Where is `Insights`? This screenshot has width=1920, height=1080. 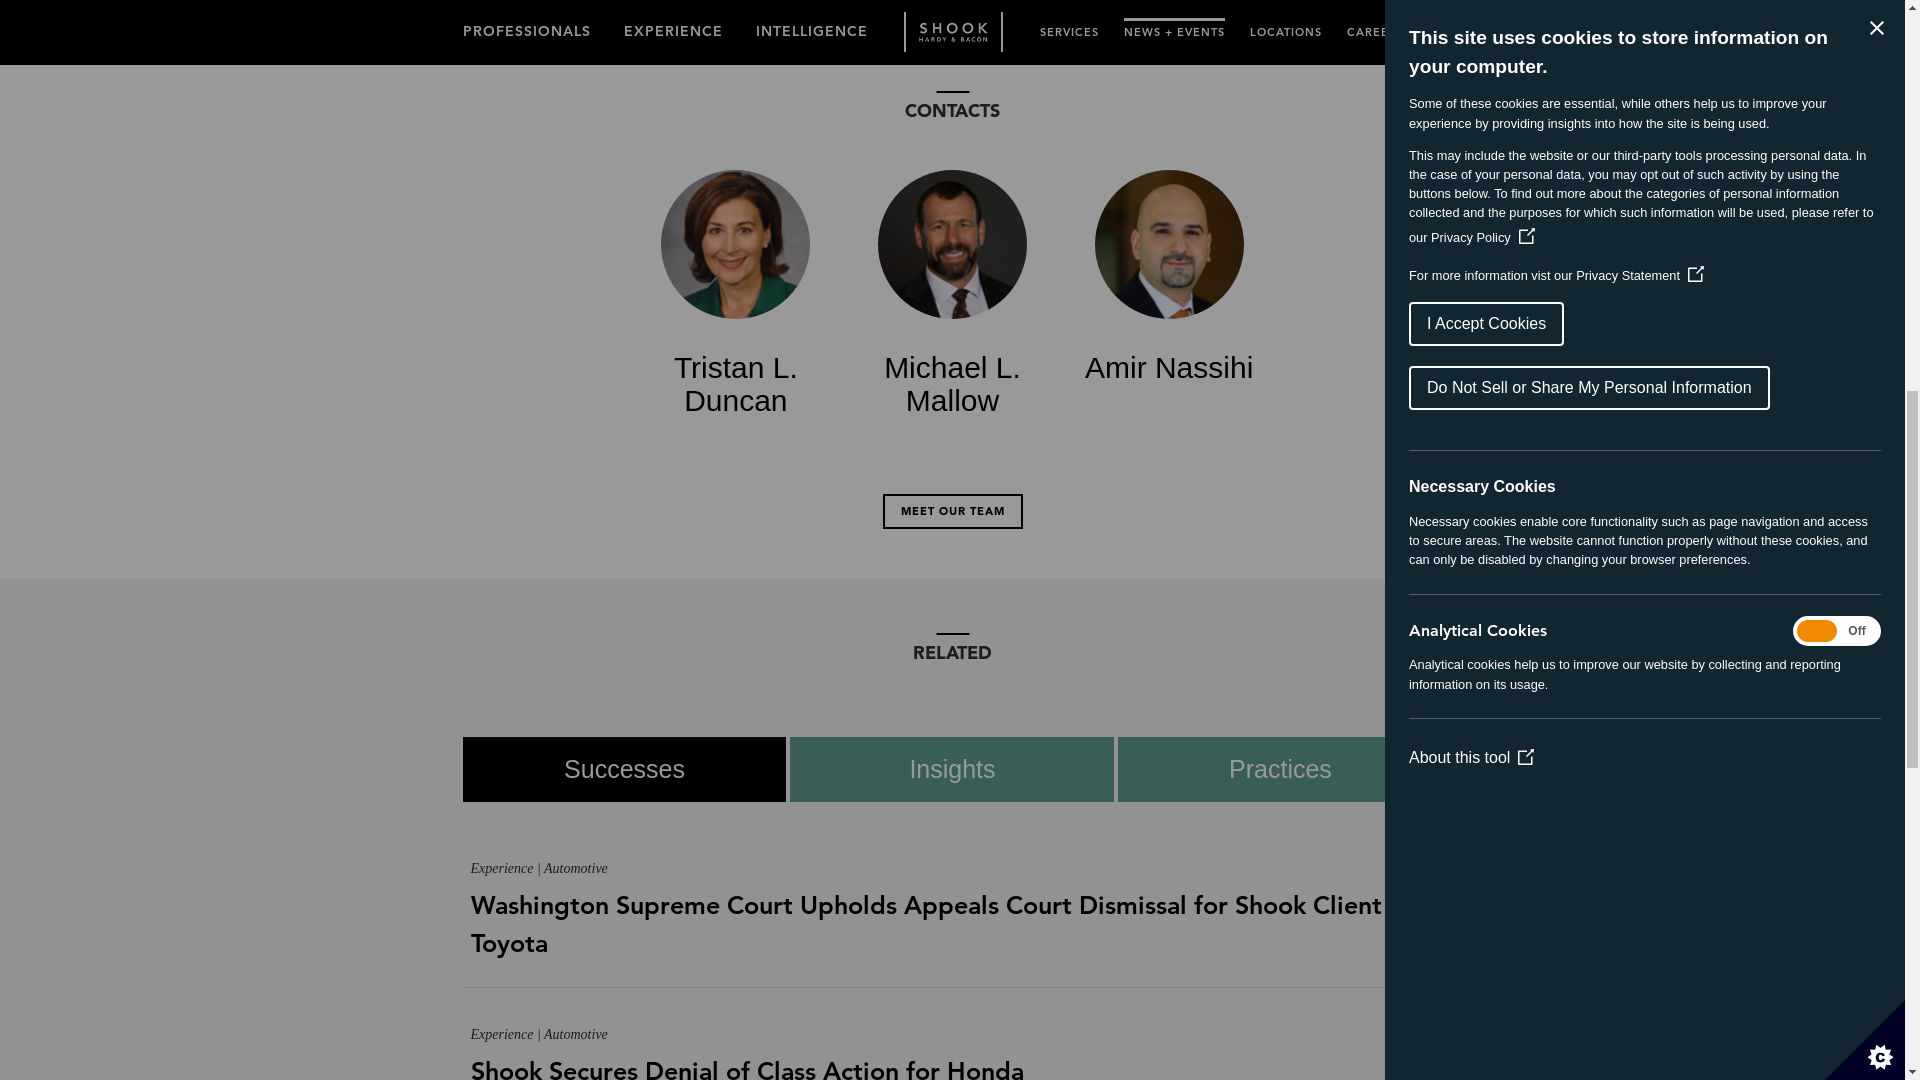 Insights is located at coordinates (949, 769).